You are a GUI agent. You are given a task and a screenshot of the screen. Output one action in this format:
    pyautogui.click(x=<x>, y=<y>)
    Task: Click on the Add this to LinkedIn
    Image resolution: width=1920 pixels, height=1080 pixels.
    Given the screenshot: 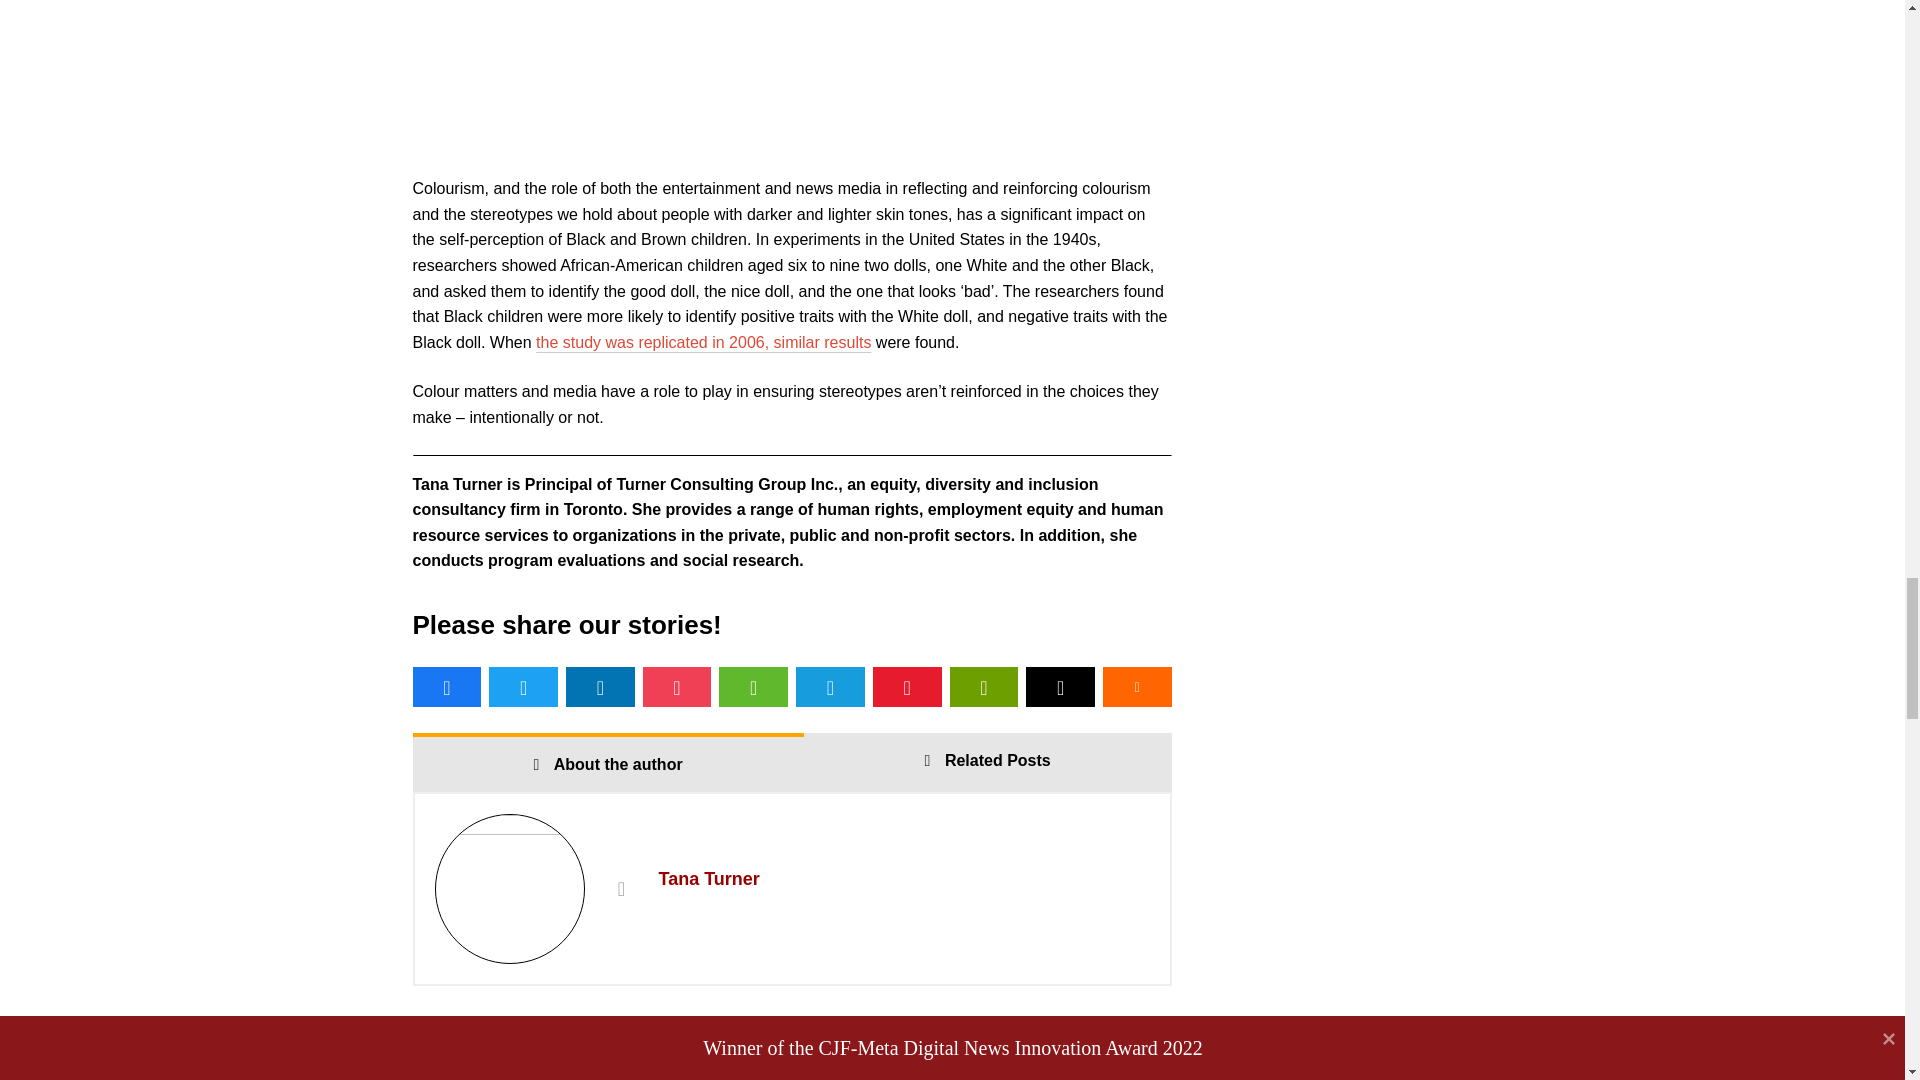 What is the action you would take?
    pyautogui.click(x=600, y=687)
    